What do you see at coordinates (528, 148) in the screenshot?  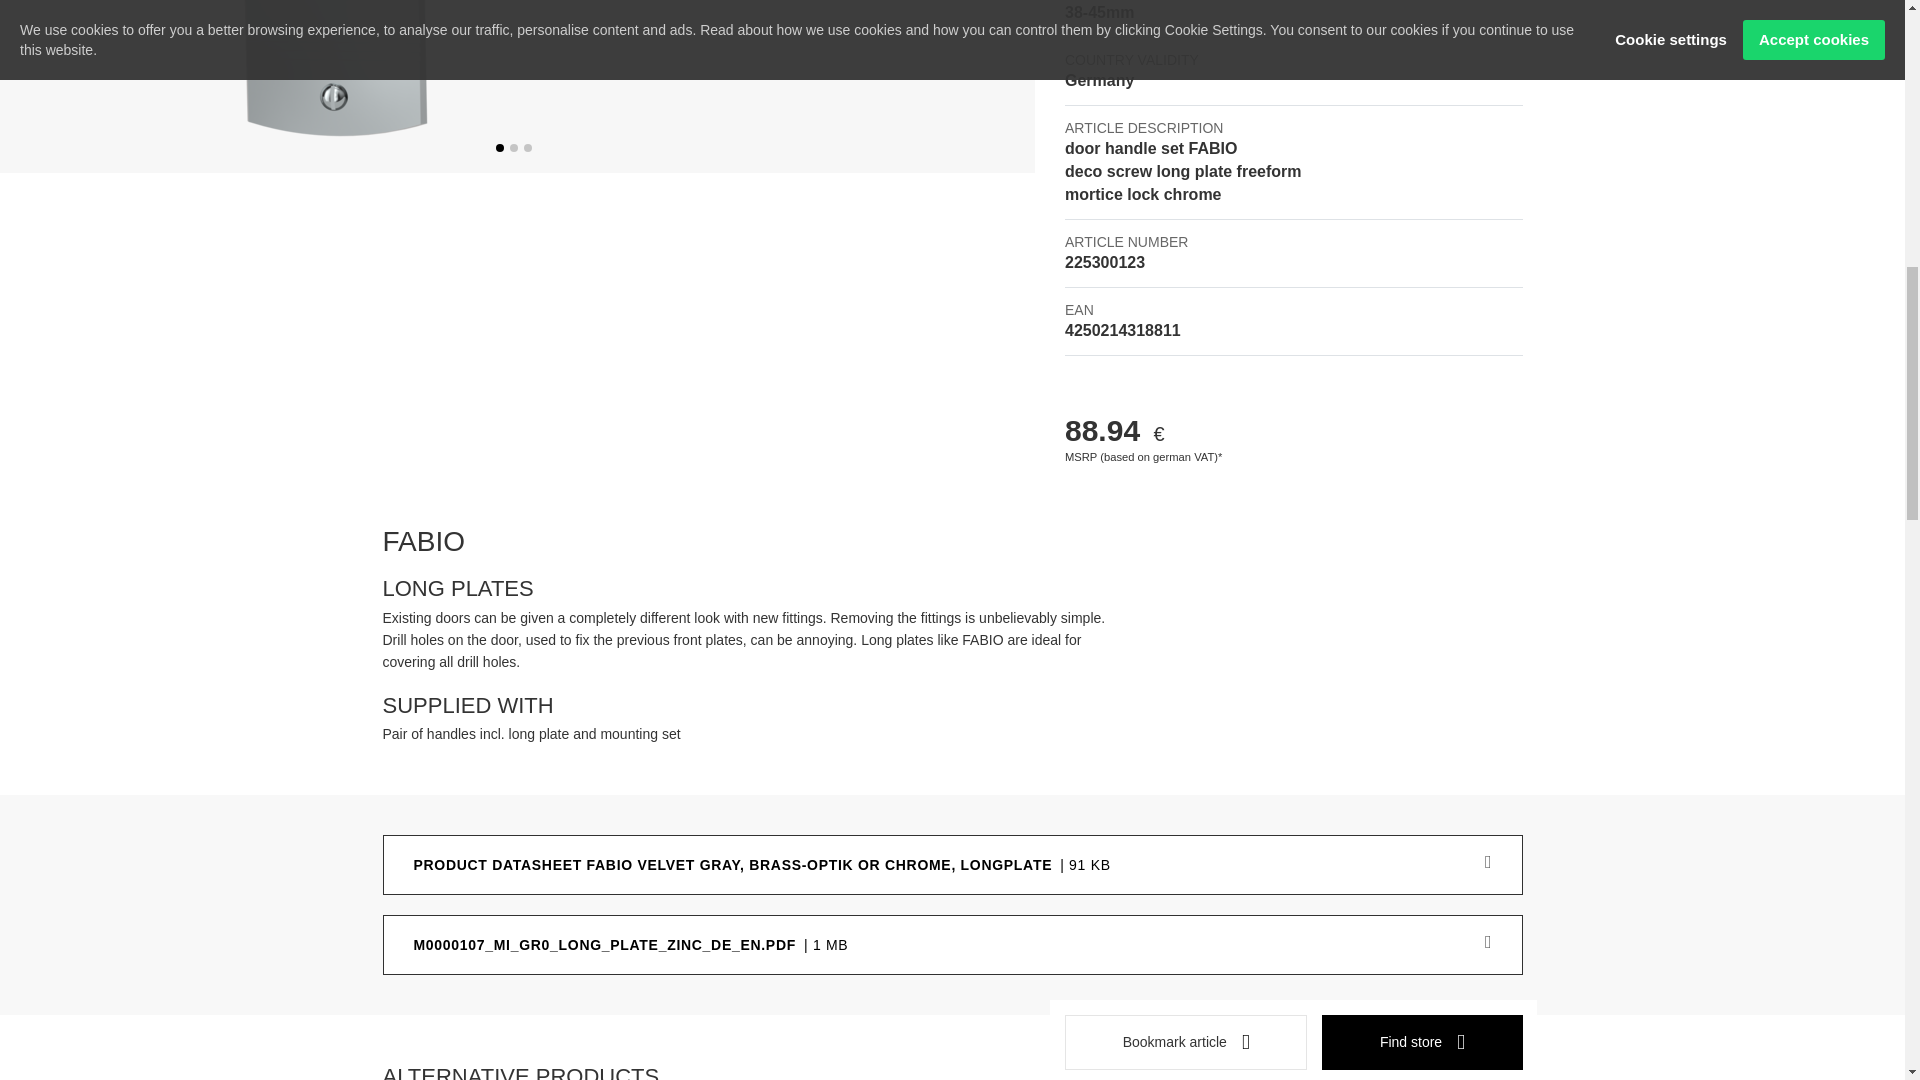 I see `3` at bounding box center [528, 148].